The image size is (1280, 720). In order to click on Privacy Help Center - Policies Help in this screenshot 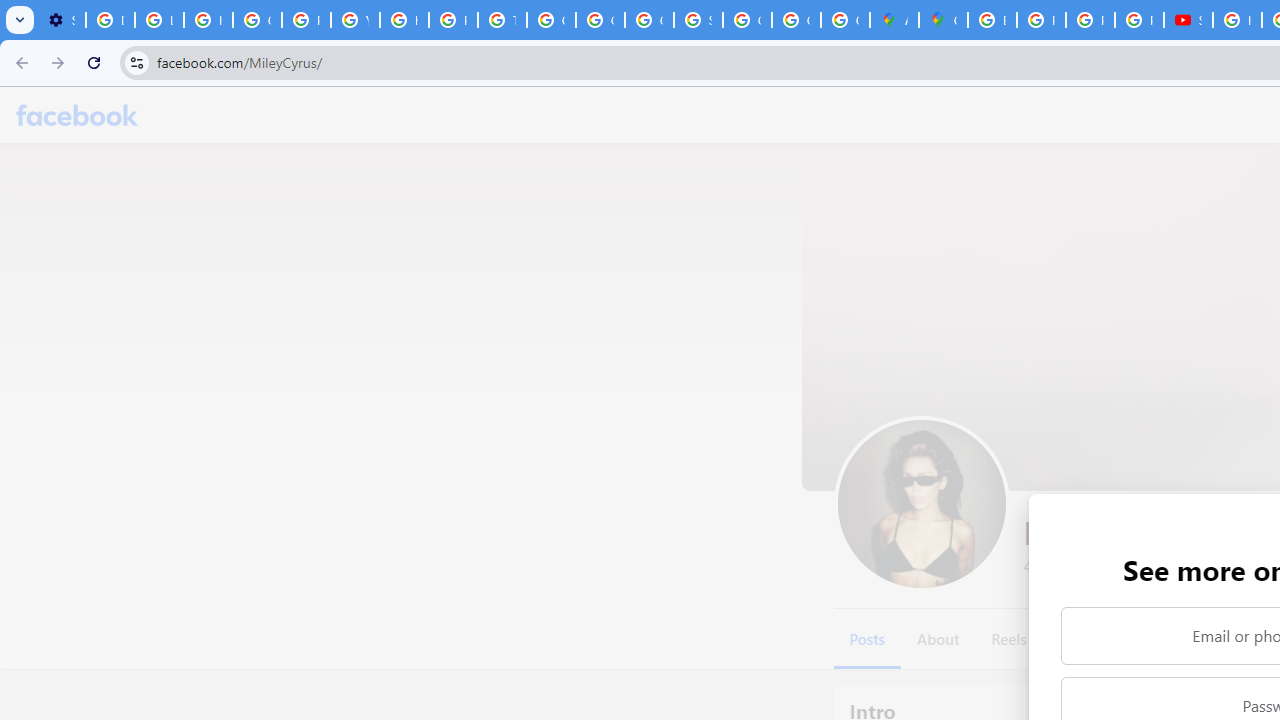, I will do `click(306, 20)`.